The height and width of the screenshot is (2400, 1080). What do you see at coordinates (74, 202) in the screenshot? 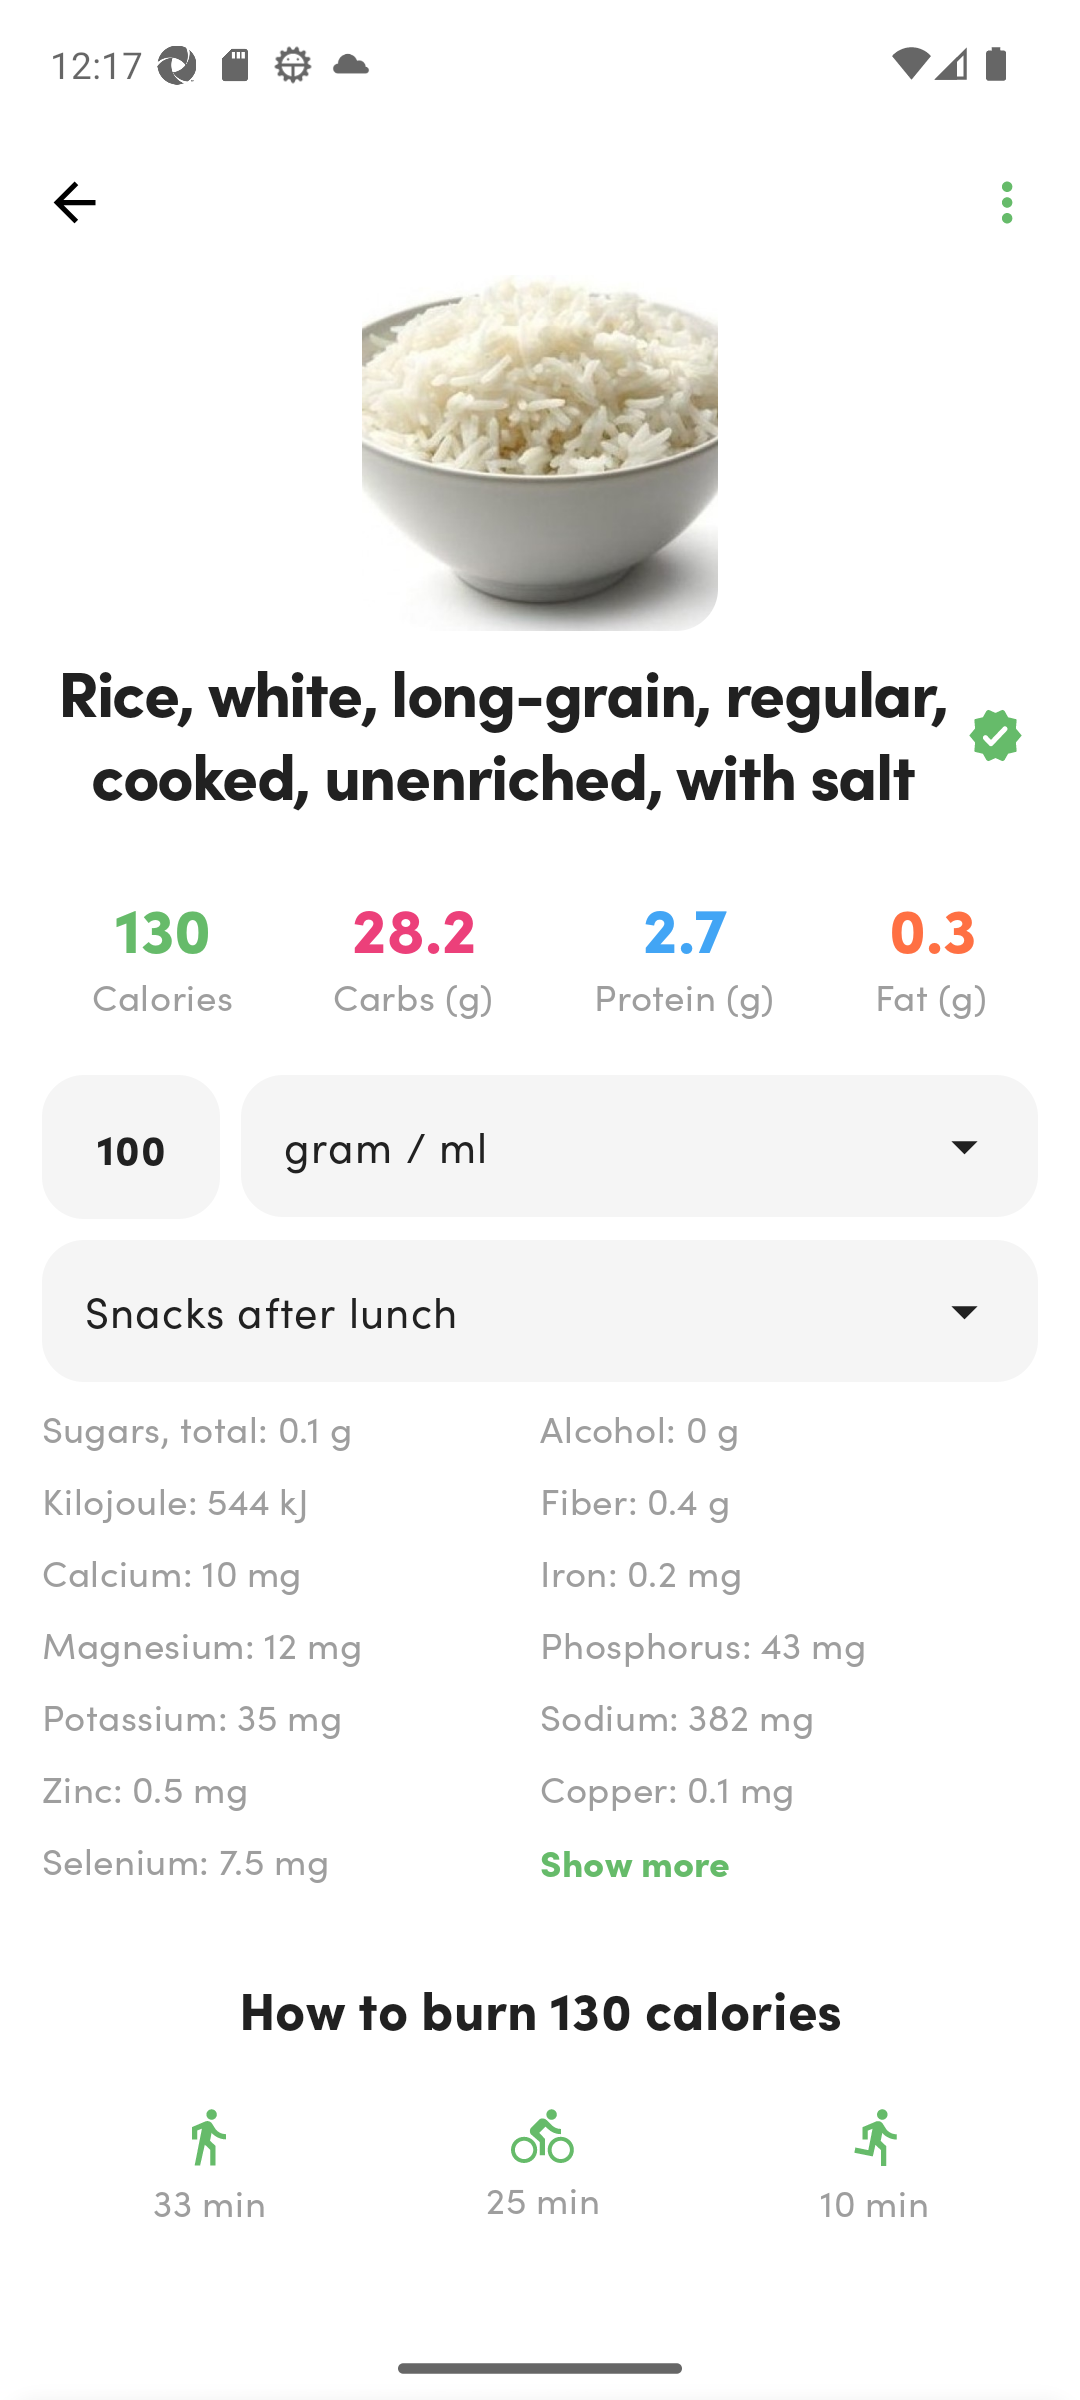
I see `top_left_action` at bounding box center [74, 202].